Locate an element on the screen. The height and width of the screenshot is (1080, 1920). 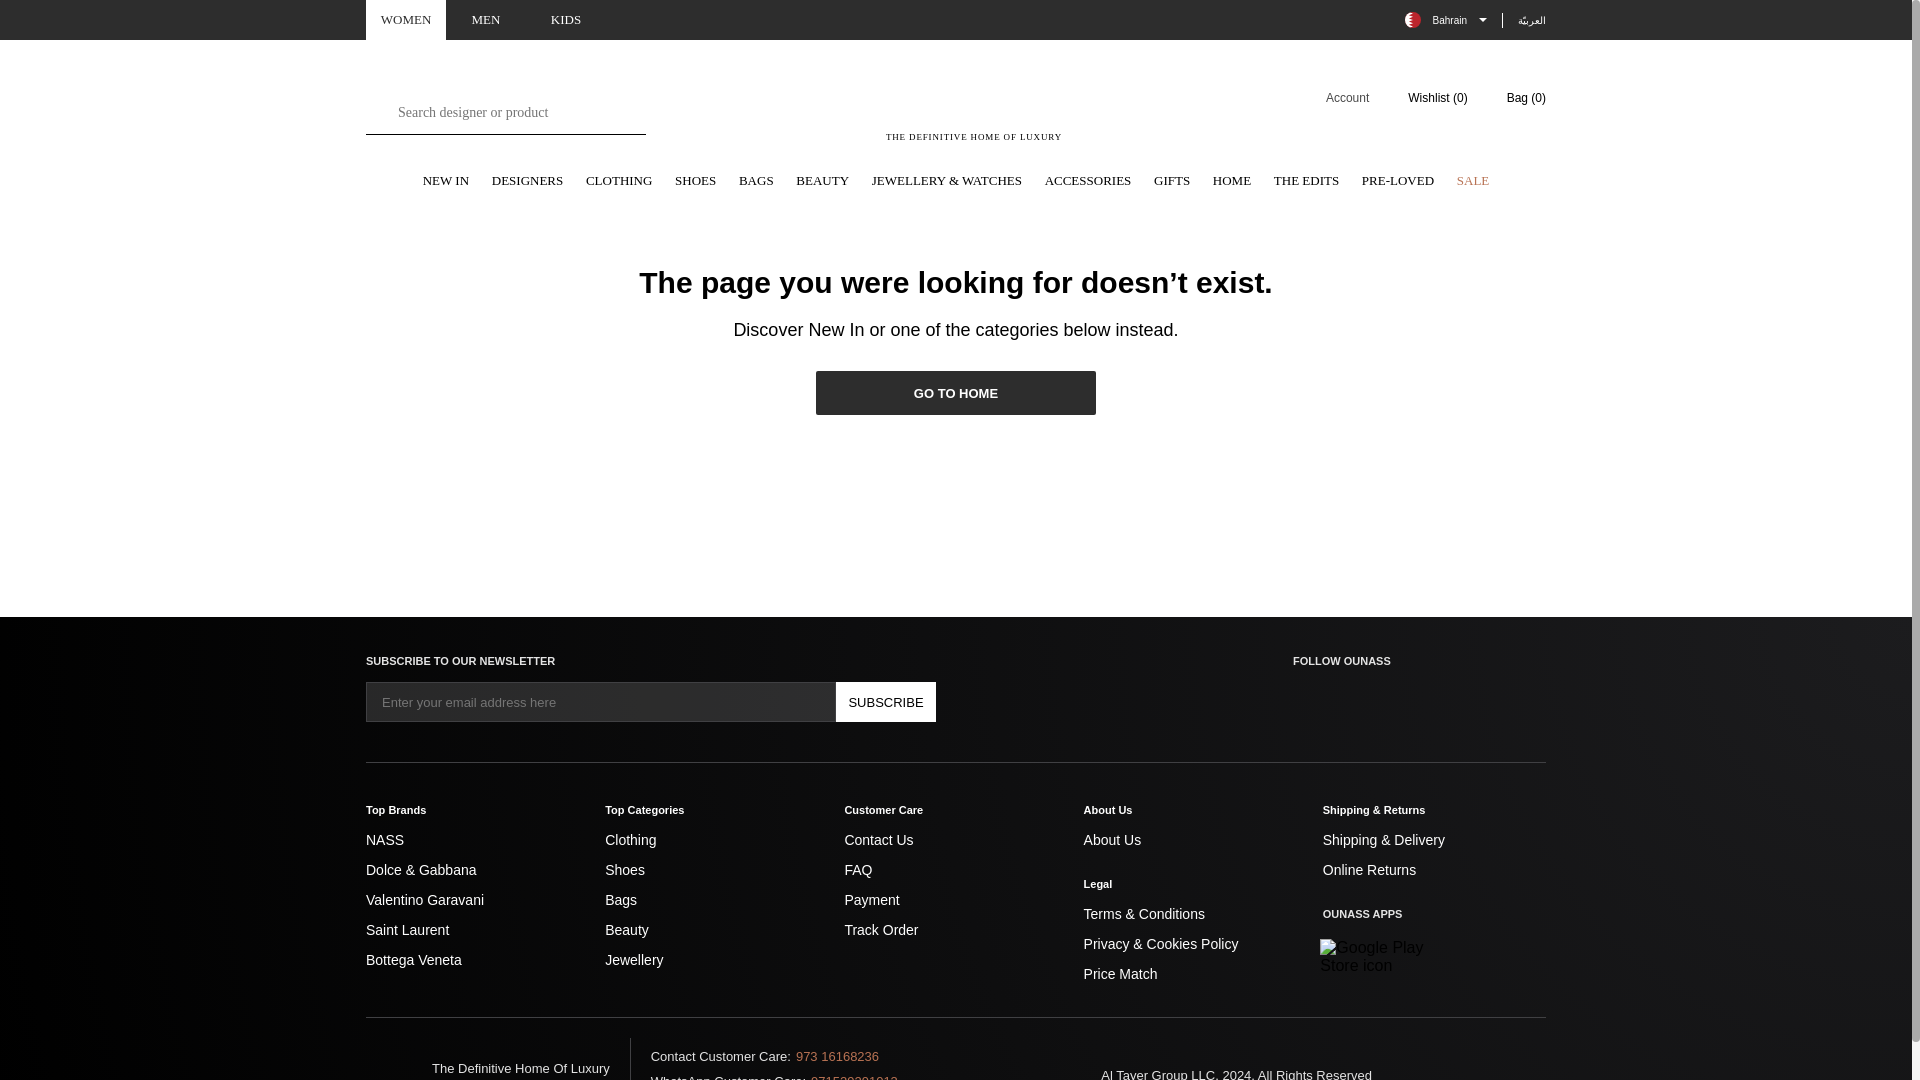
THE EDITS is located at coordinates (1306, 182).